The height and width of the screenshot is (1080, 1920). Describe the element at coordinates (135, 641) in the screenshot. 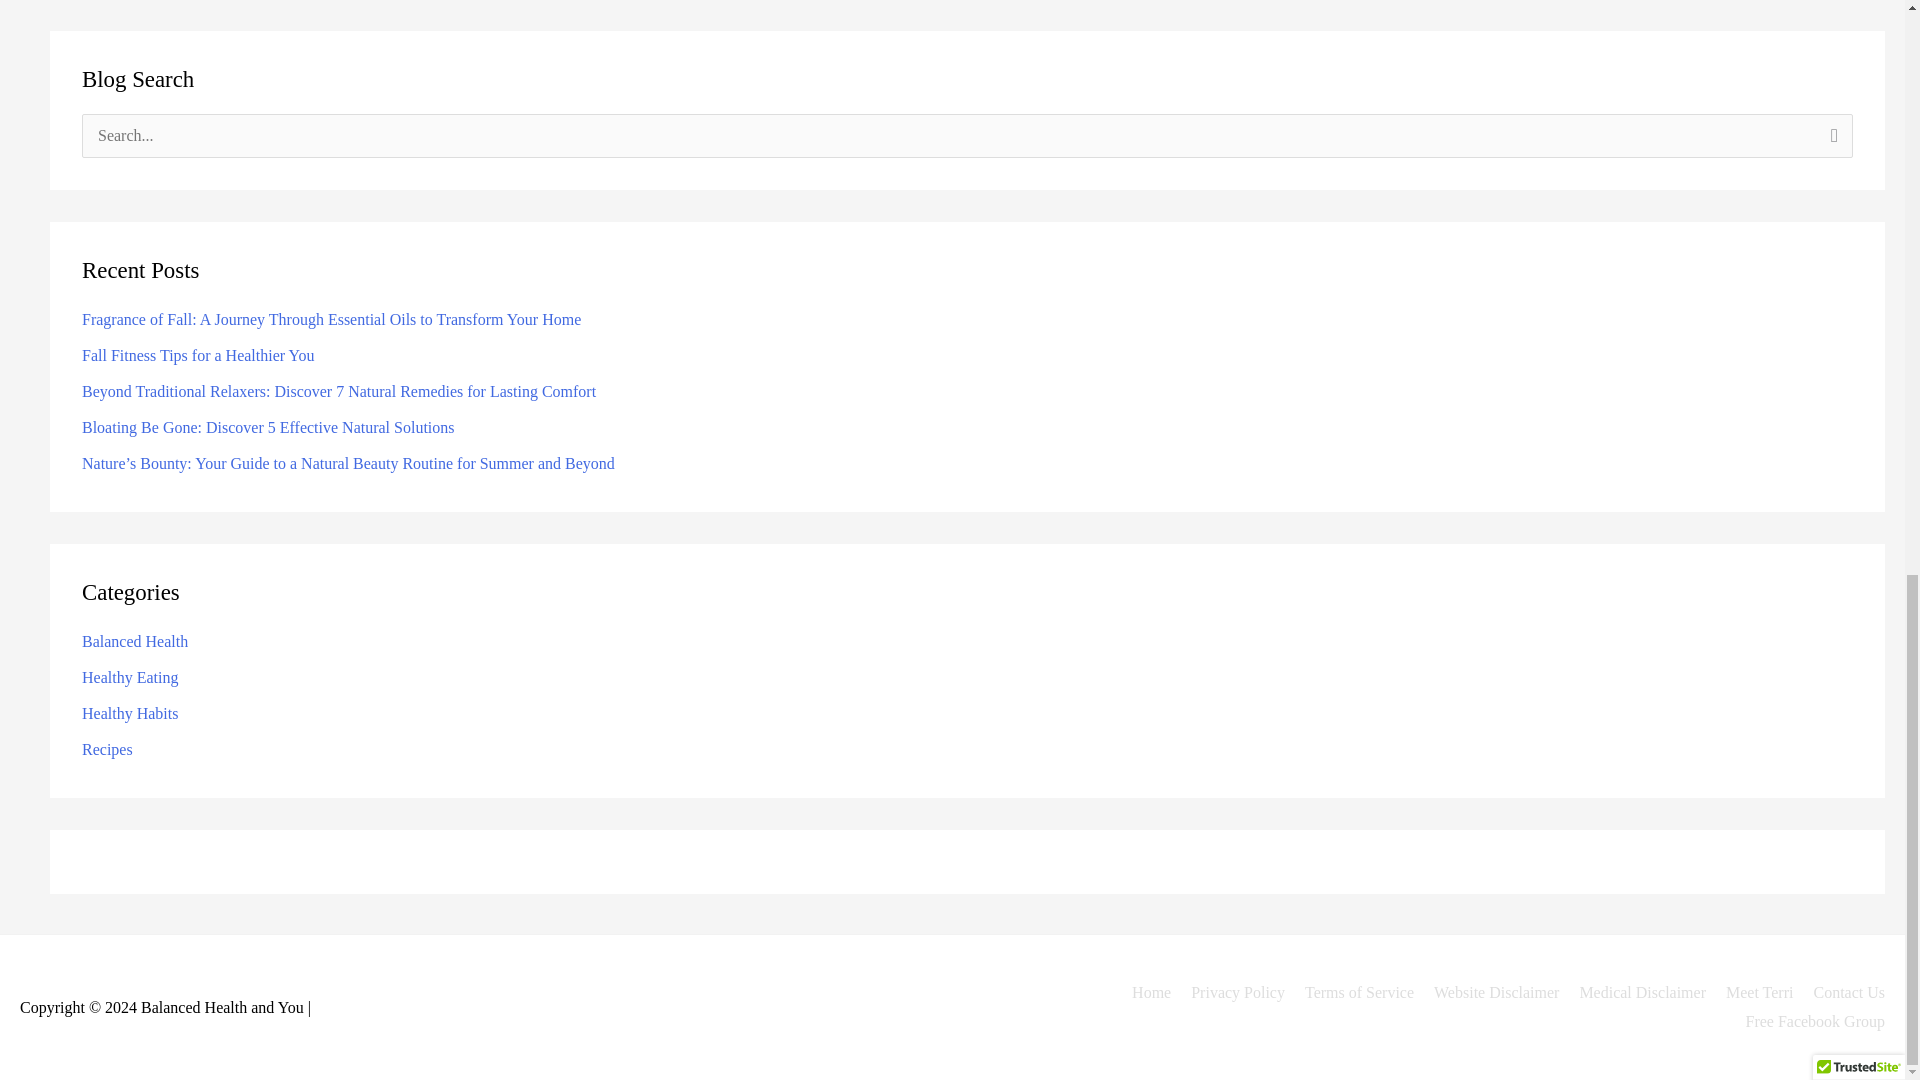

I see `Balanced Health` at that location.